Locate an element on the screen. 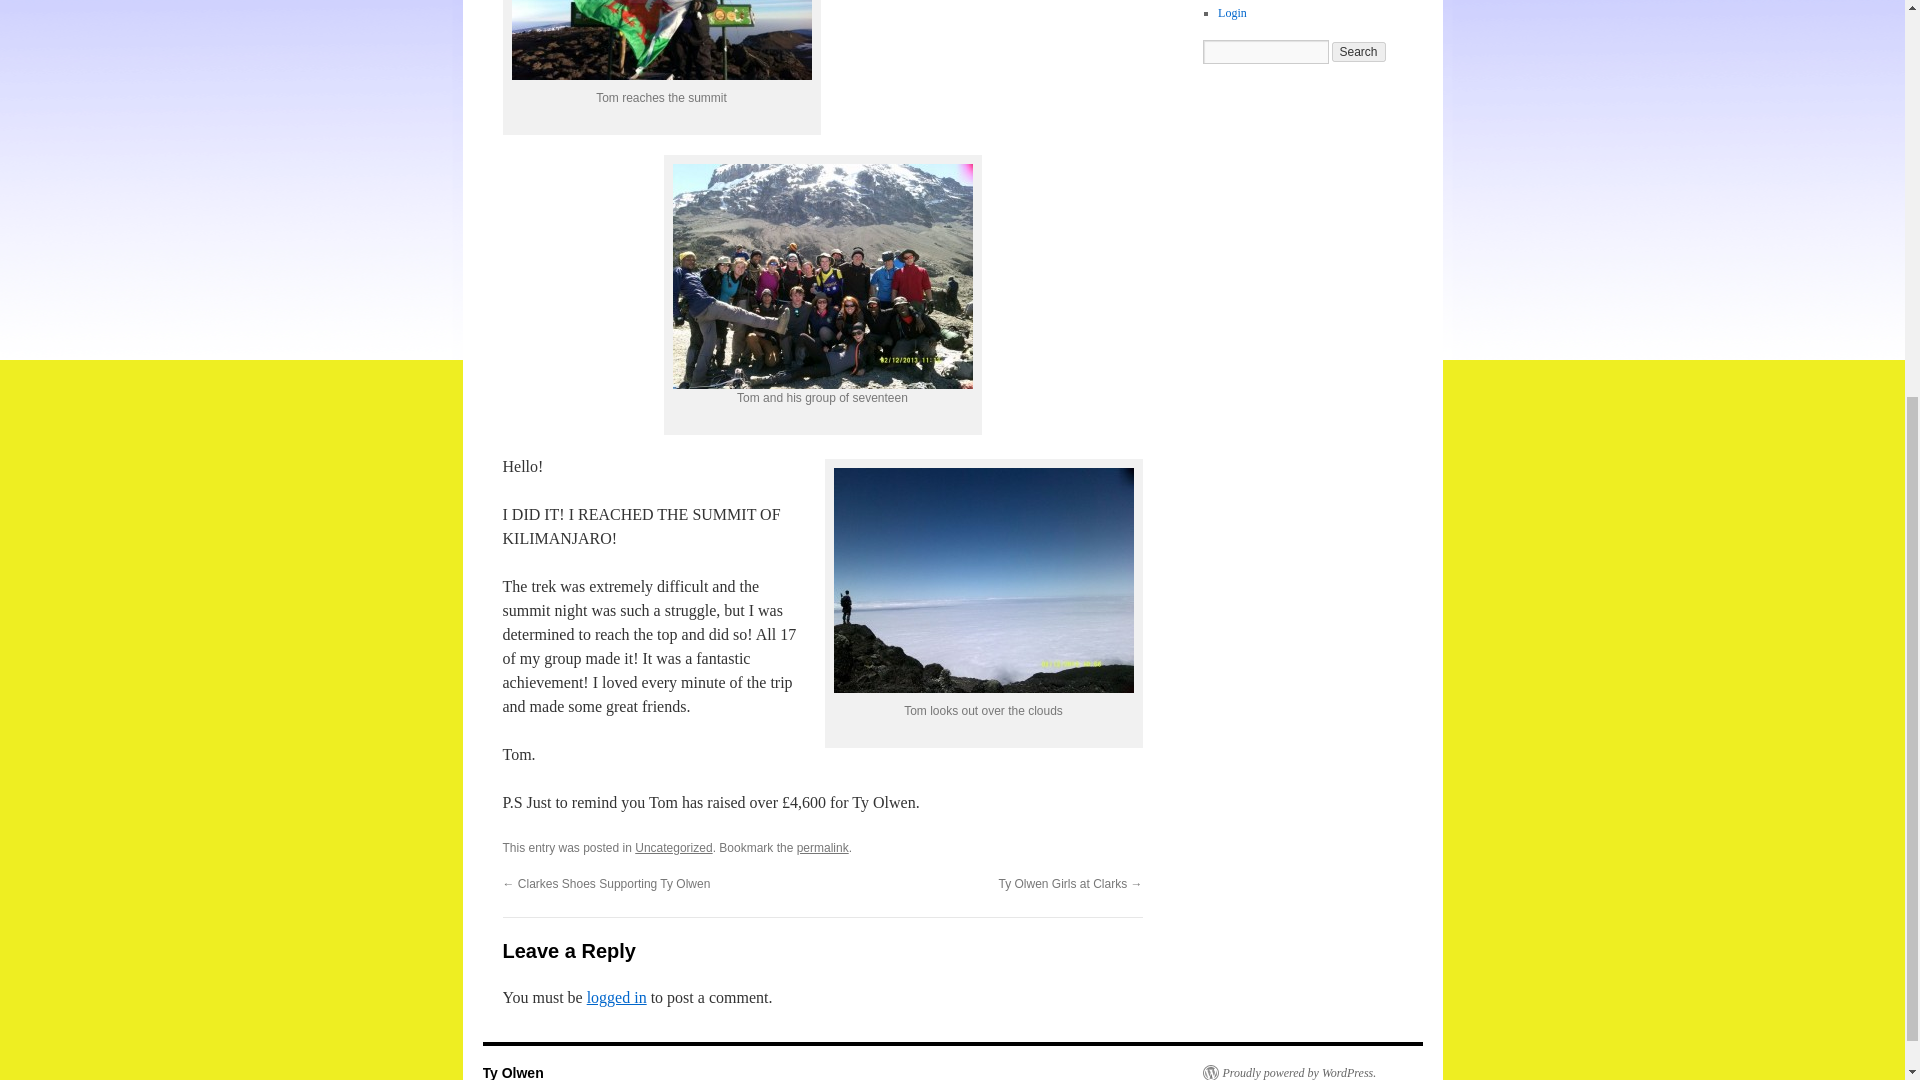  logged in is located at coordinates (617, 997).